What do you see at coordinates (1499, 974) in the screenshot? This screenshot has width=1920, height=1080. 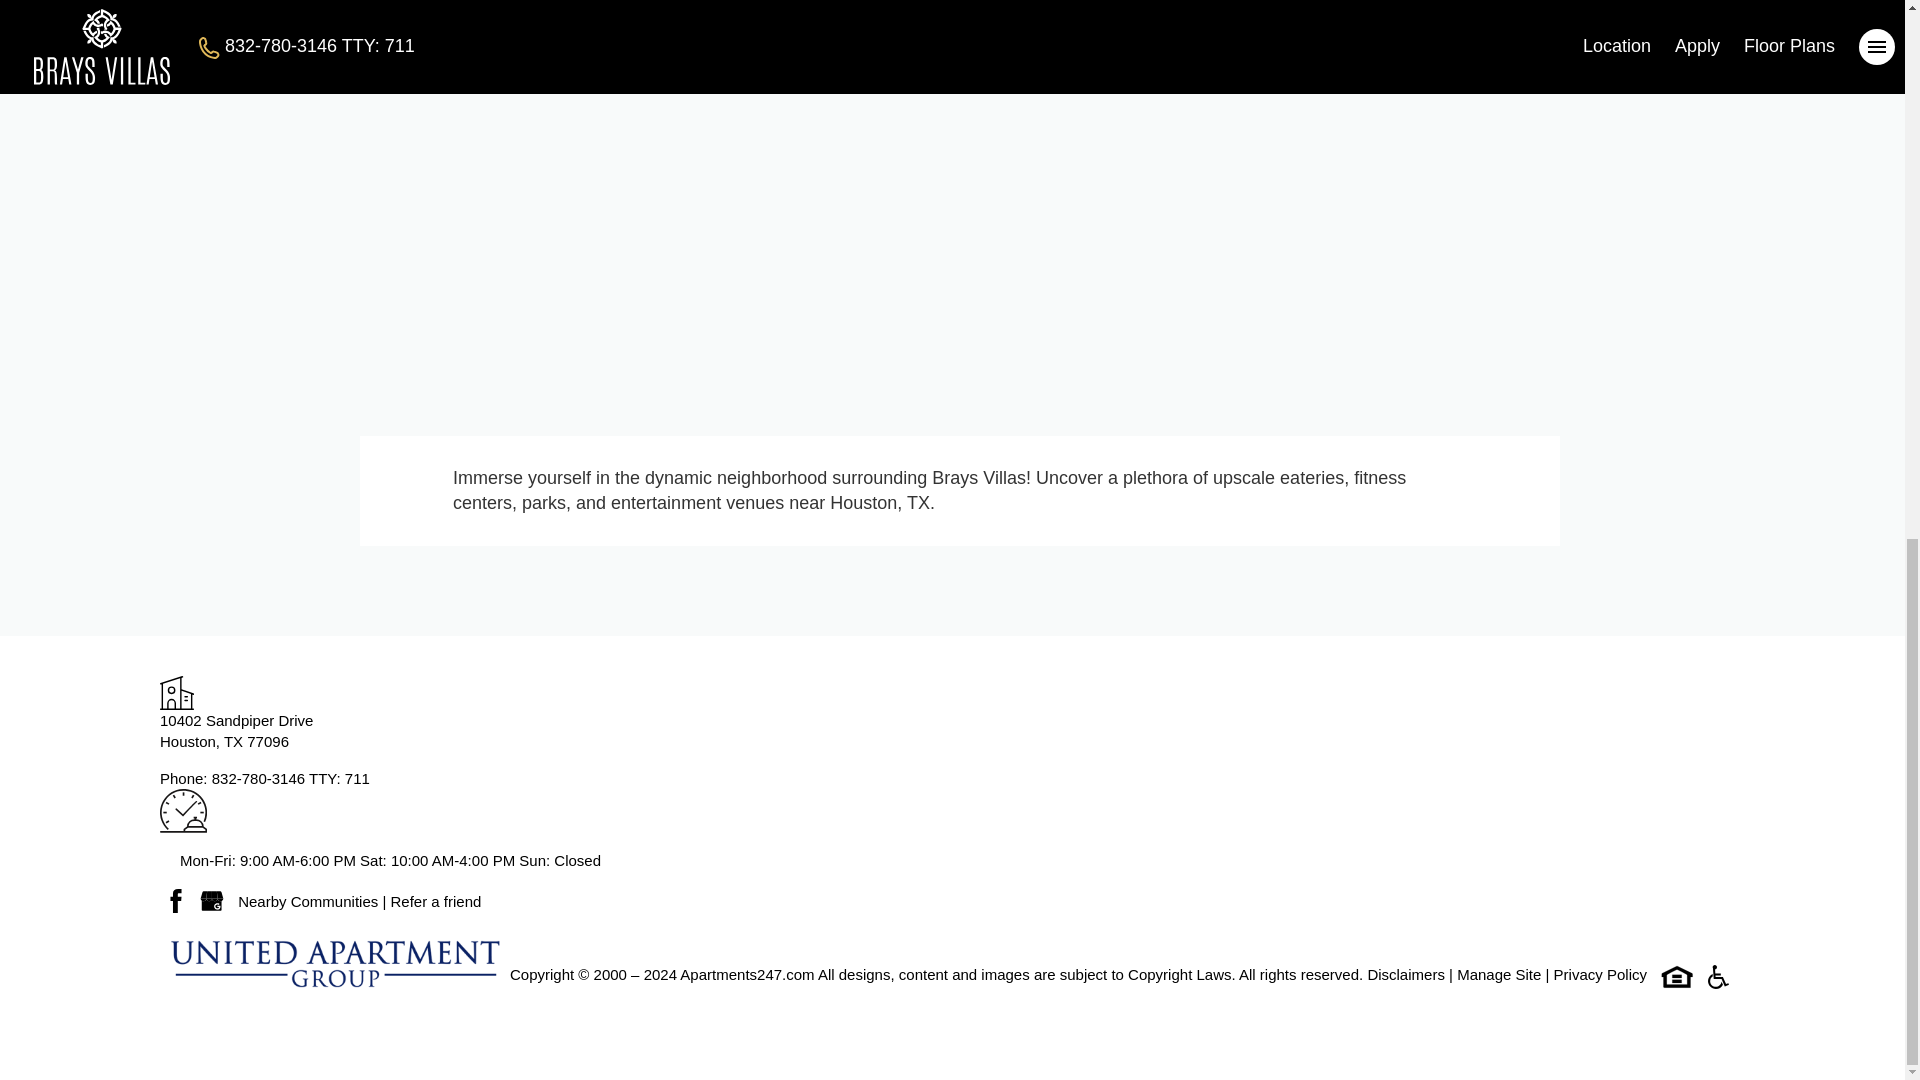 I see `832-780-3146 TTY: 711` at bounding box center [1499, 974].